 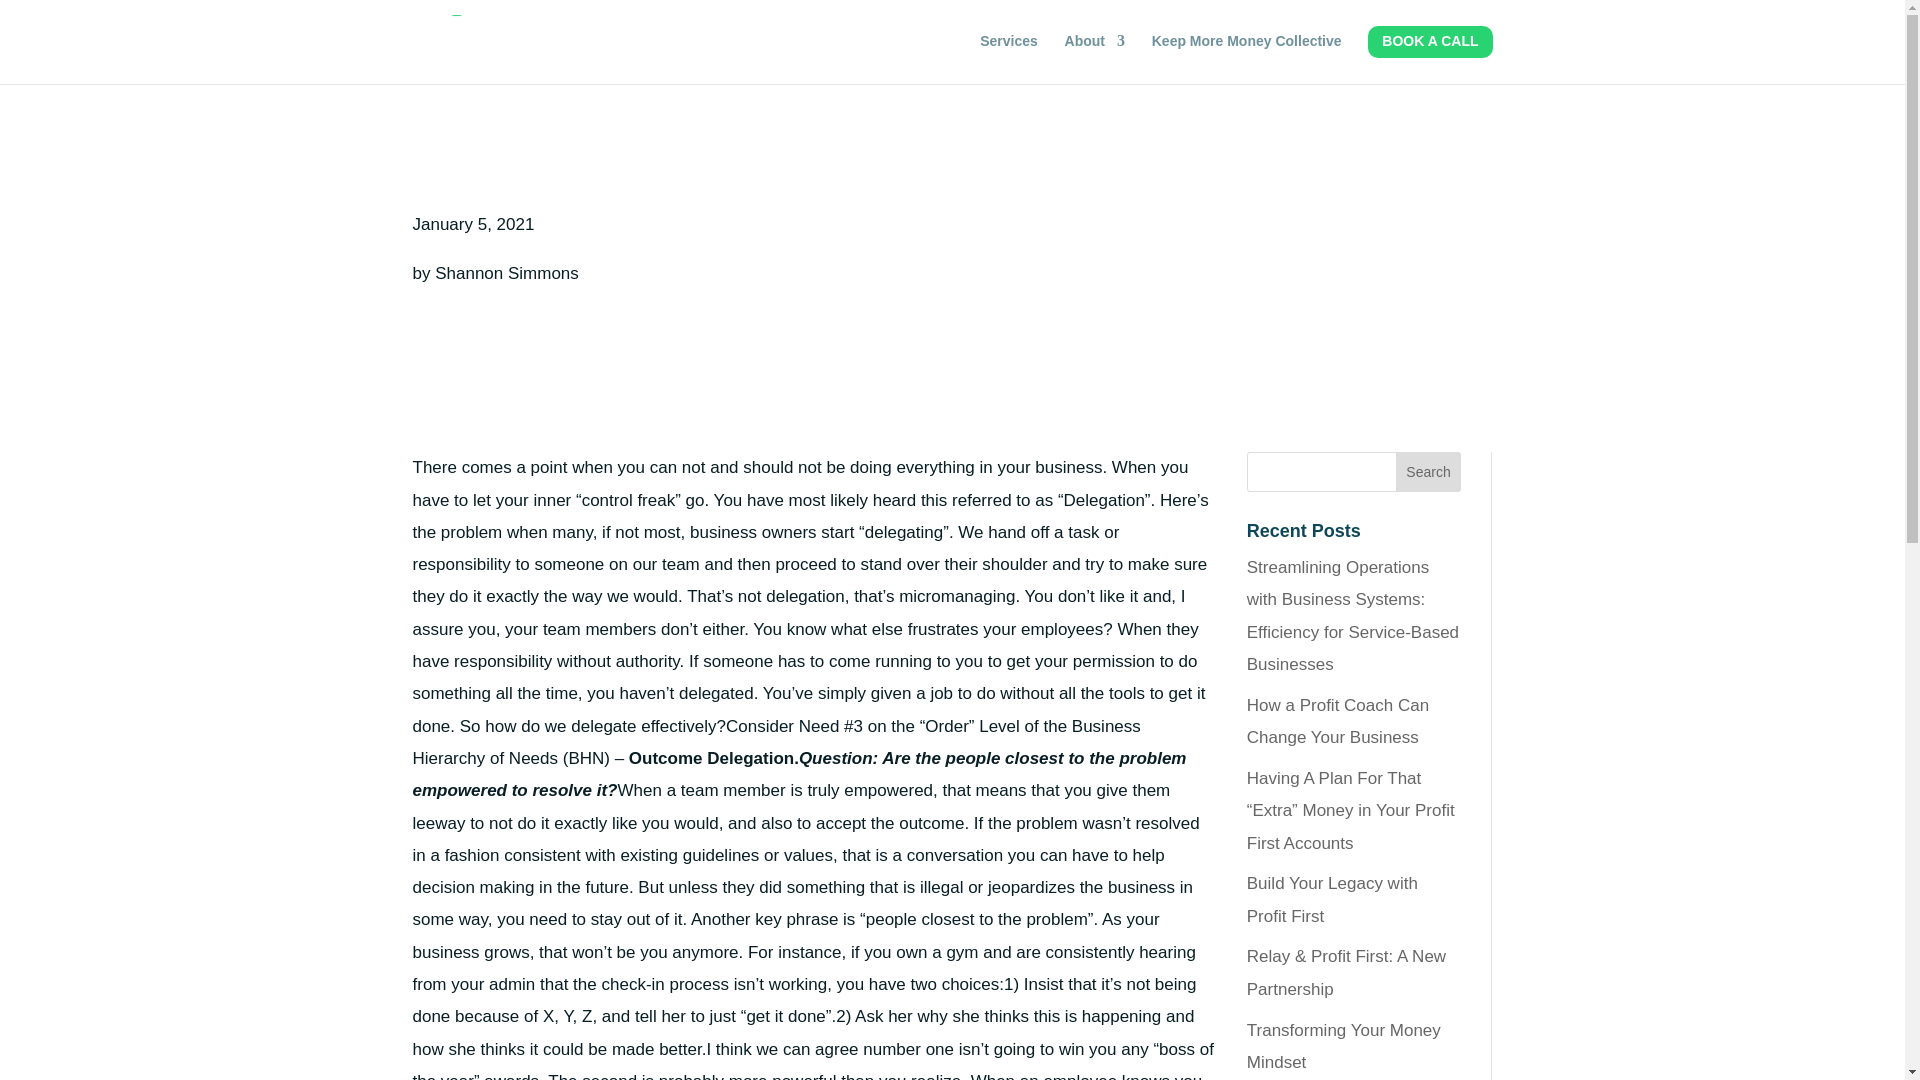 I want to click on Keep More Money Collective, so click(x=1247, y=54).